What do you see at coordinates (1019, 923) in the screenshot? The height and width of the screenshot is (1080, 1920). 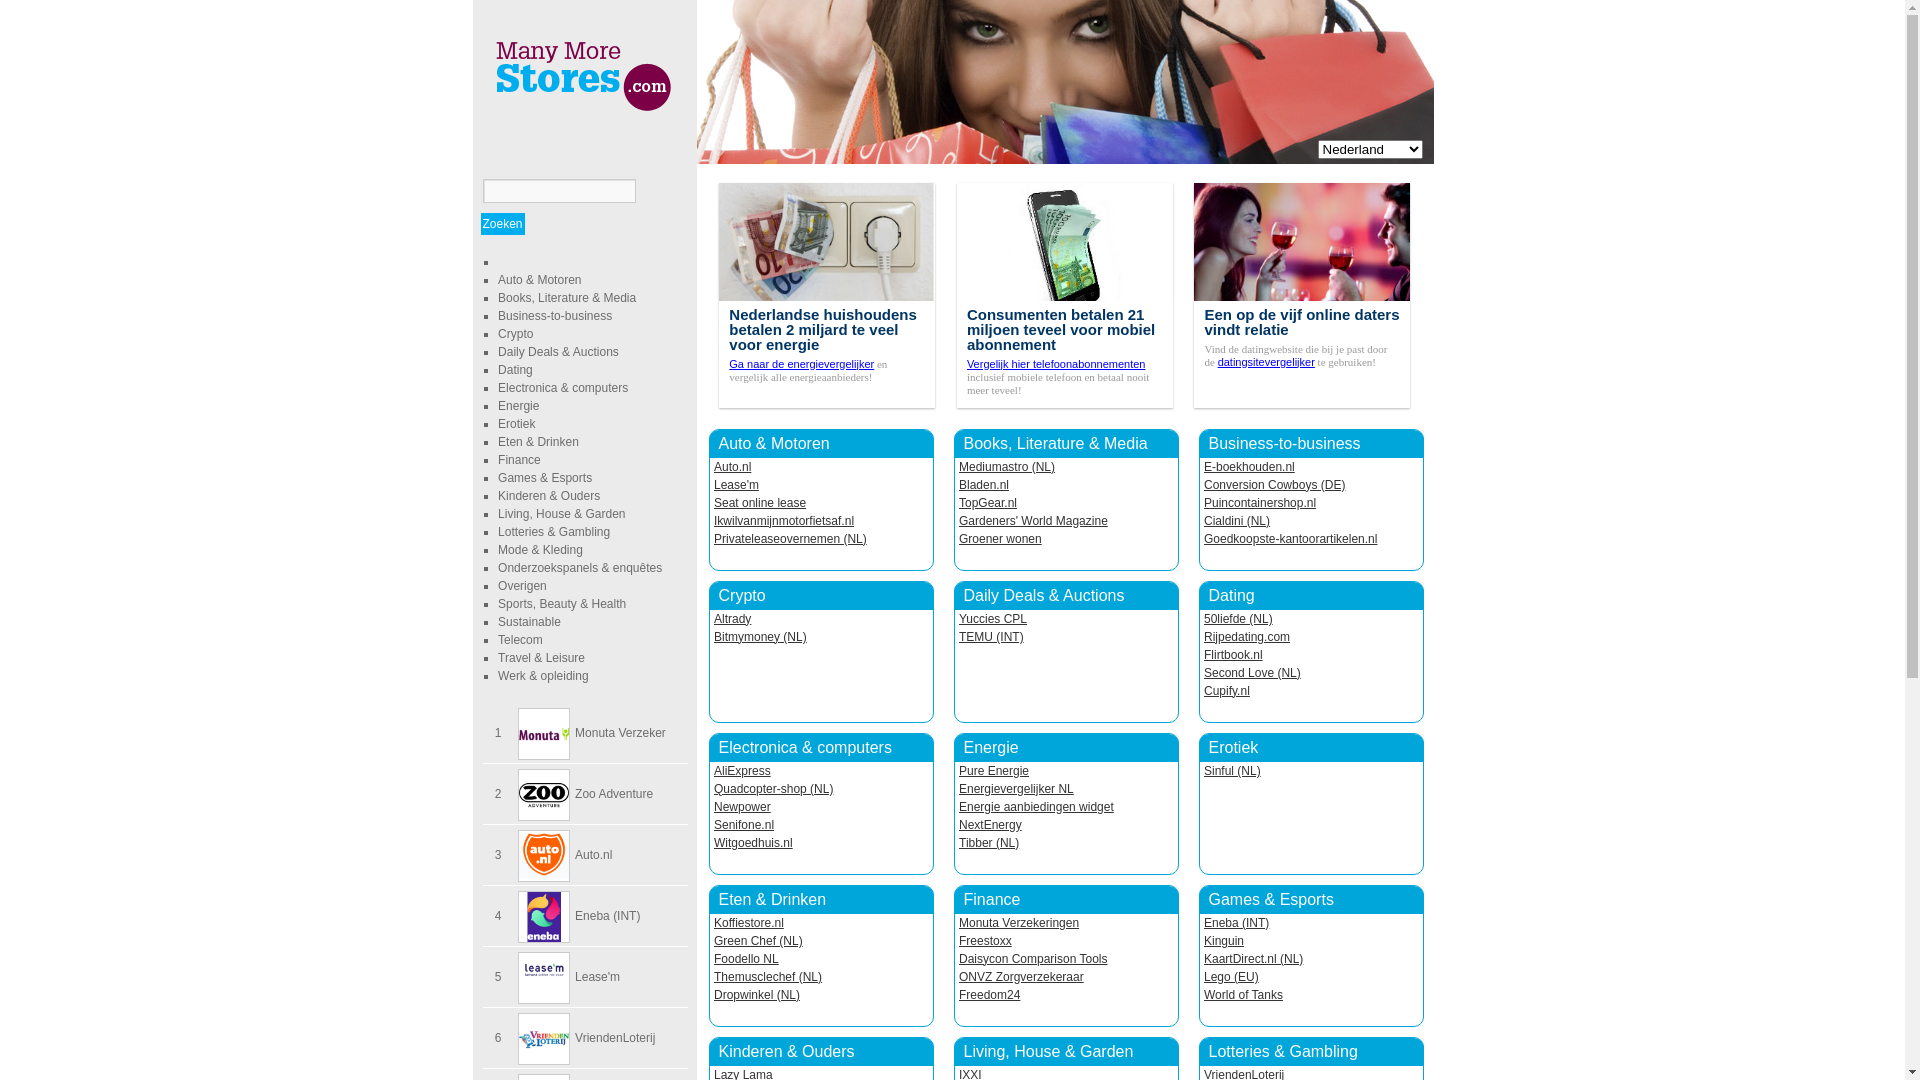 I see `Monuta Verzekeringen` at bounding box center [1019, 923].